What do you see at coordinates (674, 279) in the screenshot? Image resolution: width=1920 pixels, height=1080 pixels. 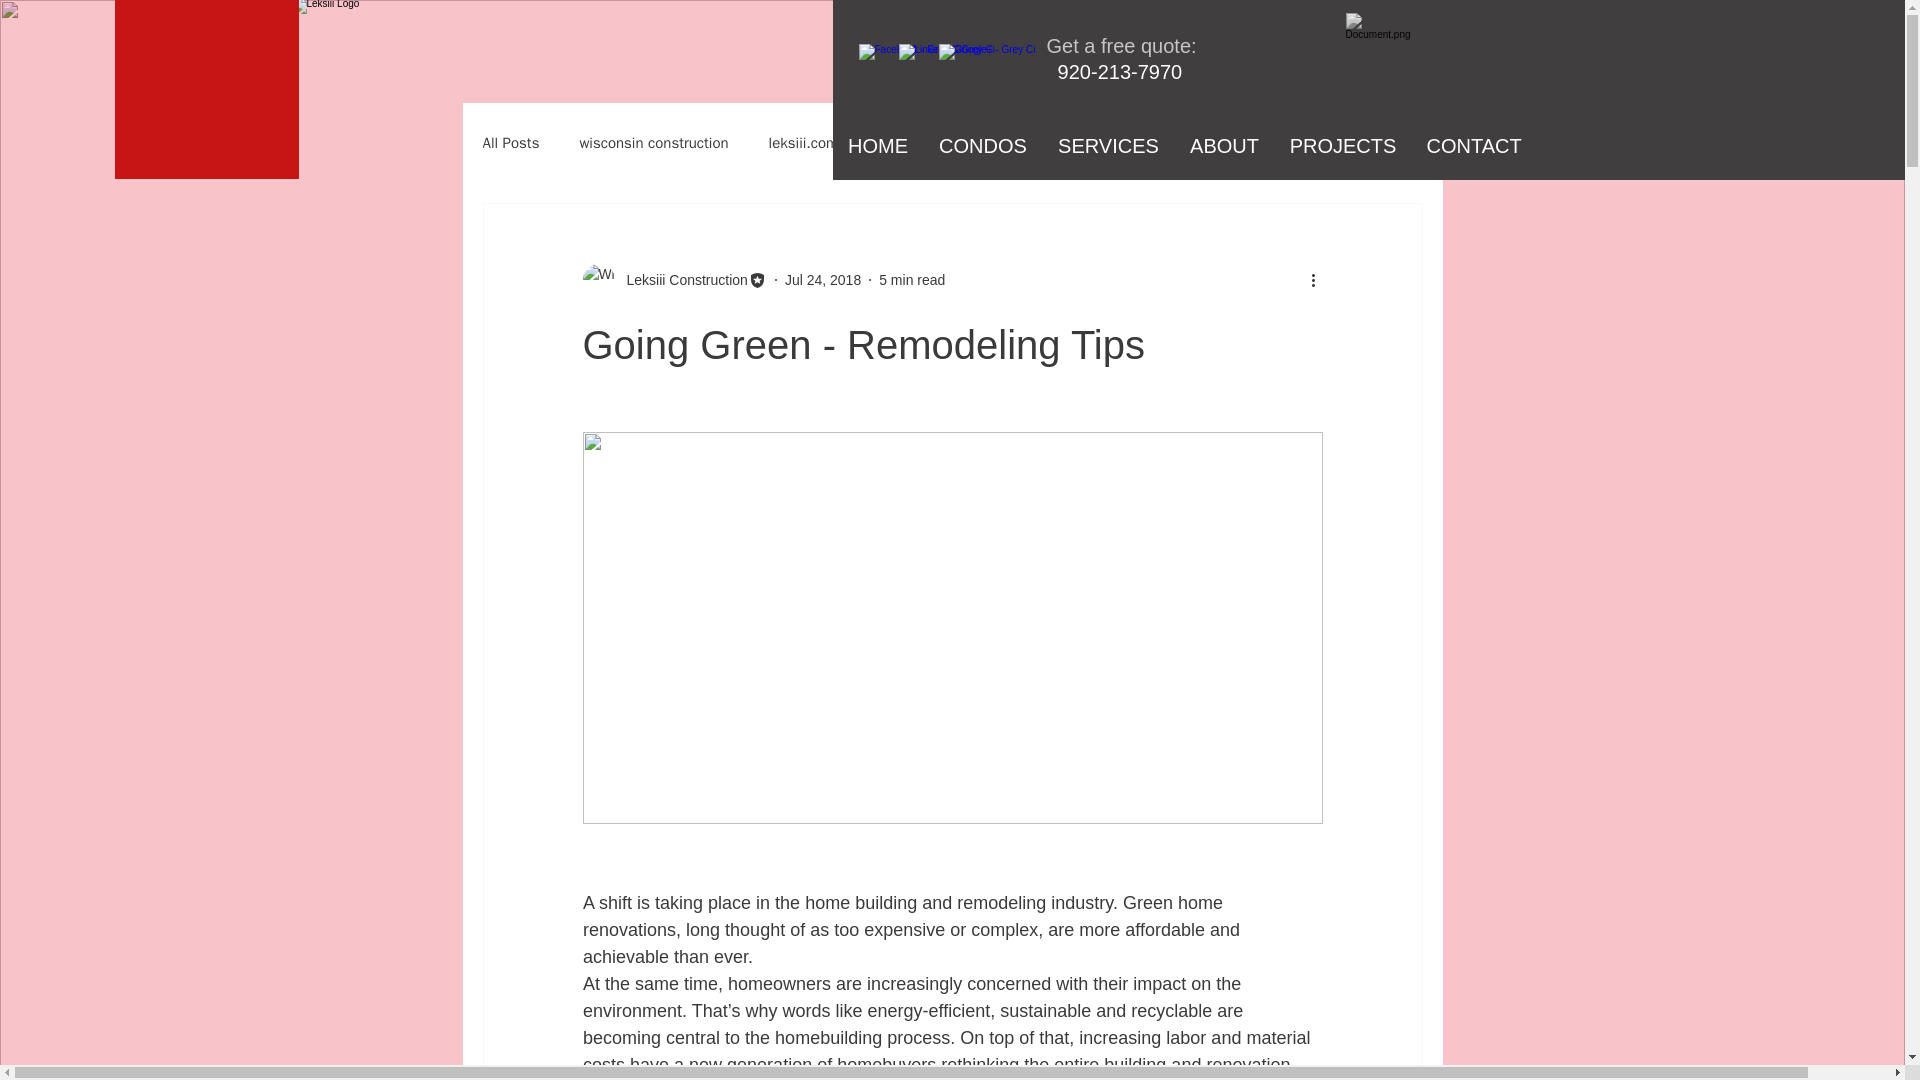 I see `Leksiii Construction` at bounding box center [674, 279].